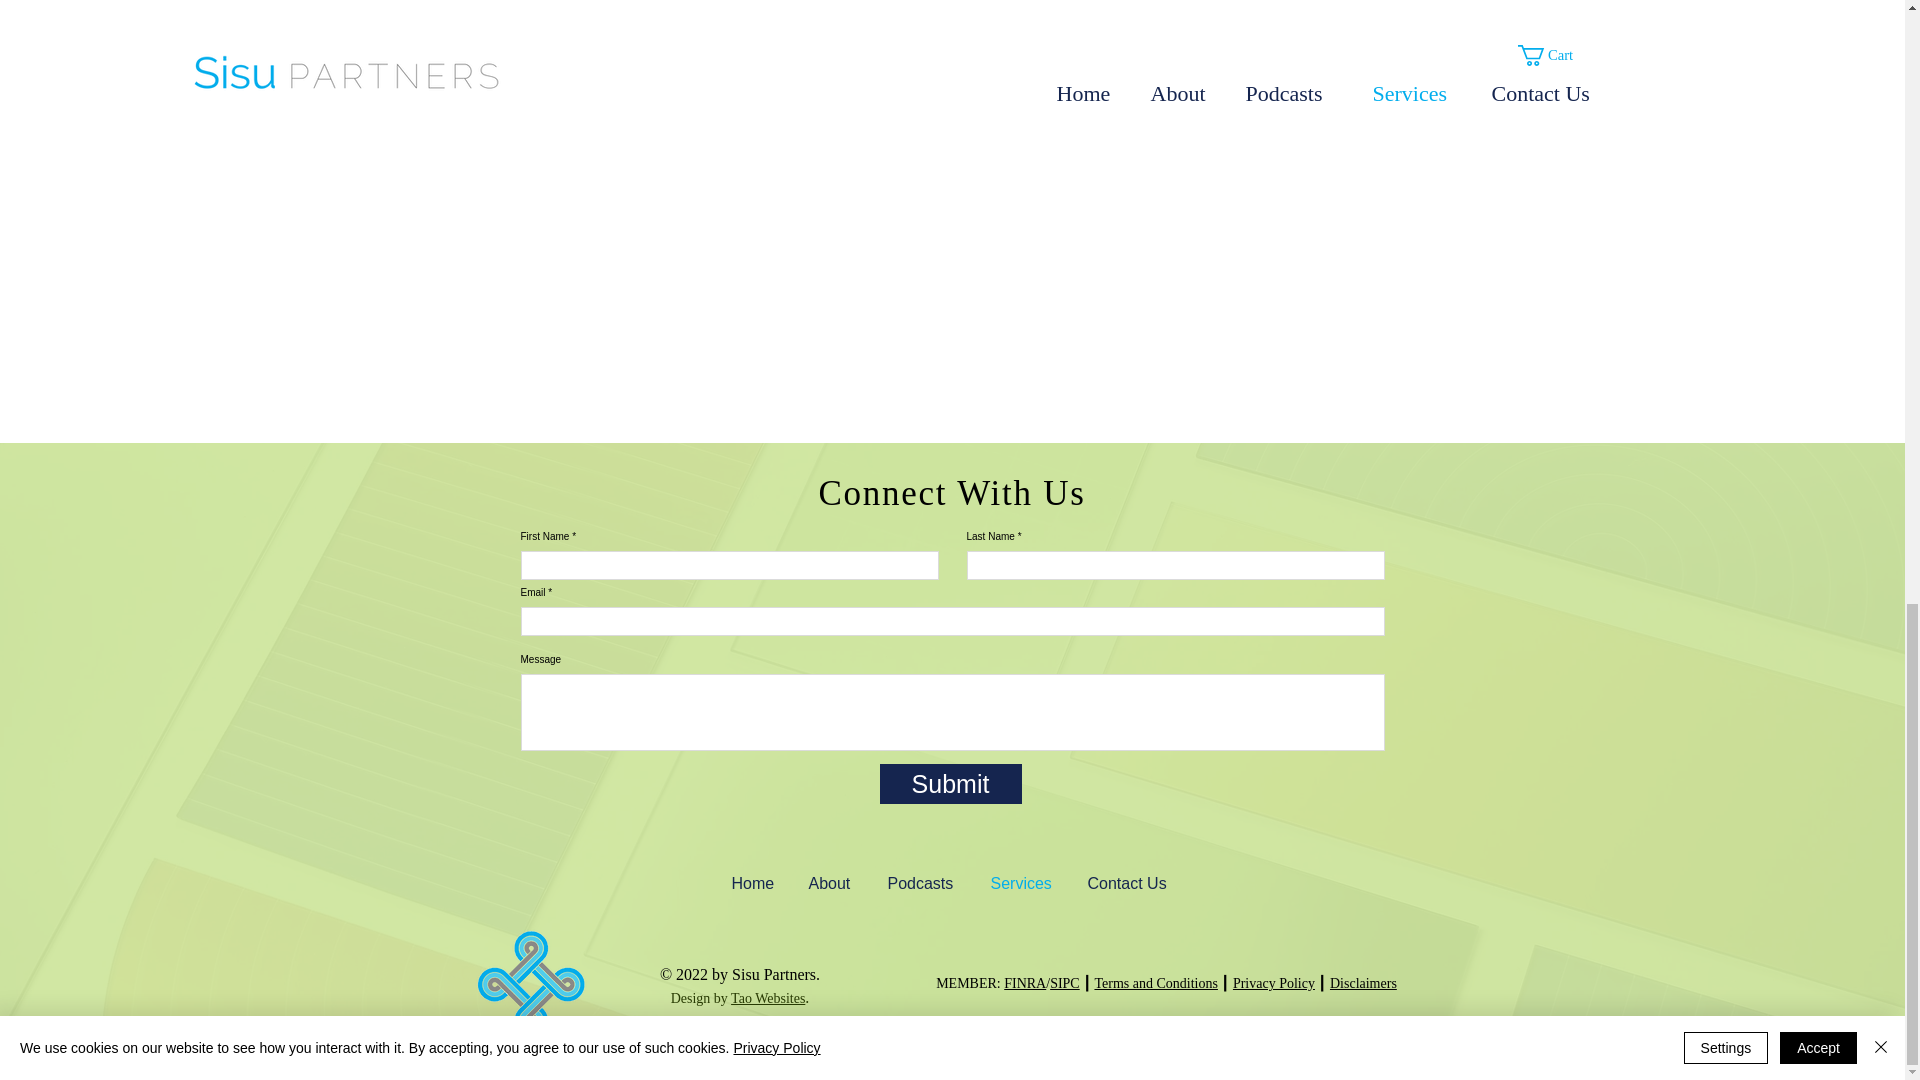 The height and width of the screenshot is (1080, 1920). Describe the element at coordinates (1364, 984) in the screenshot. I see `Disclaimers` at that location.